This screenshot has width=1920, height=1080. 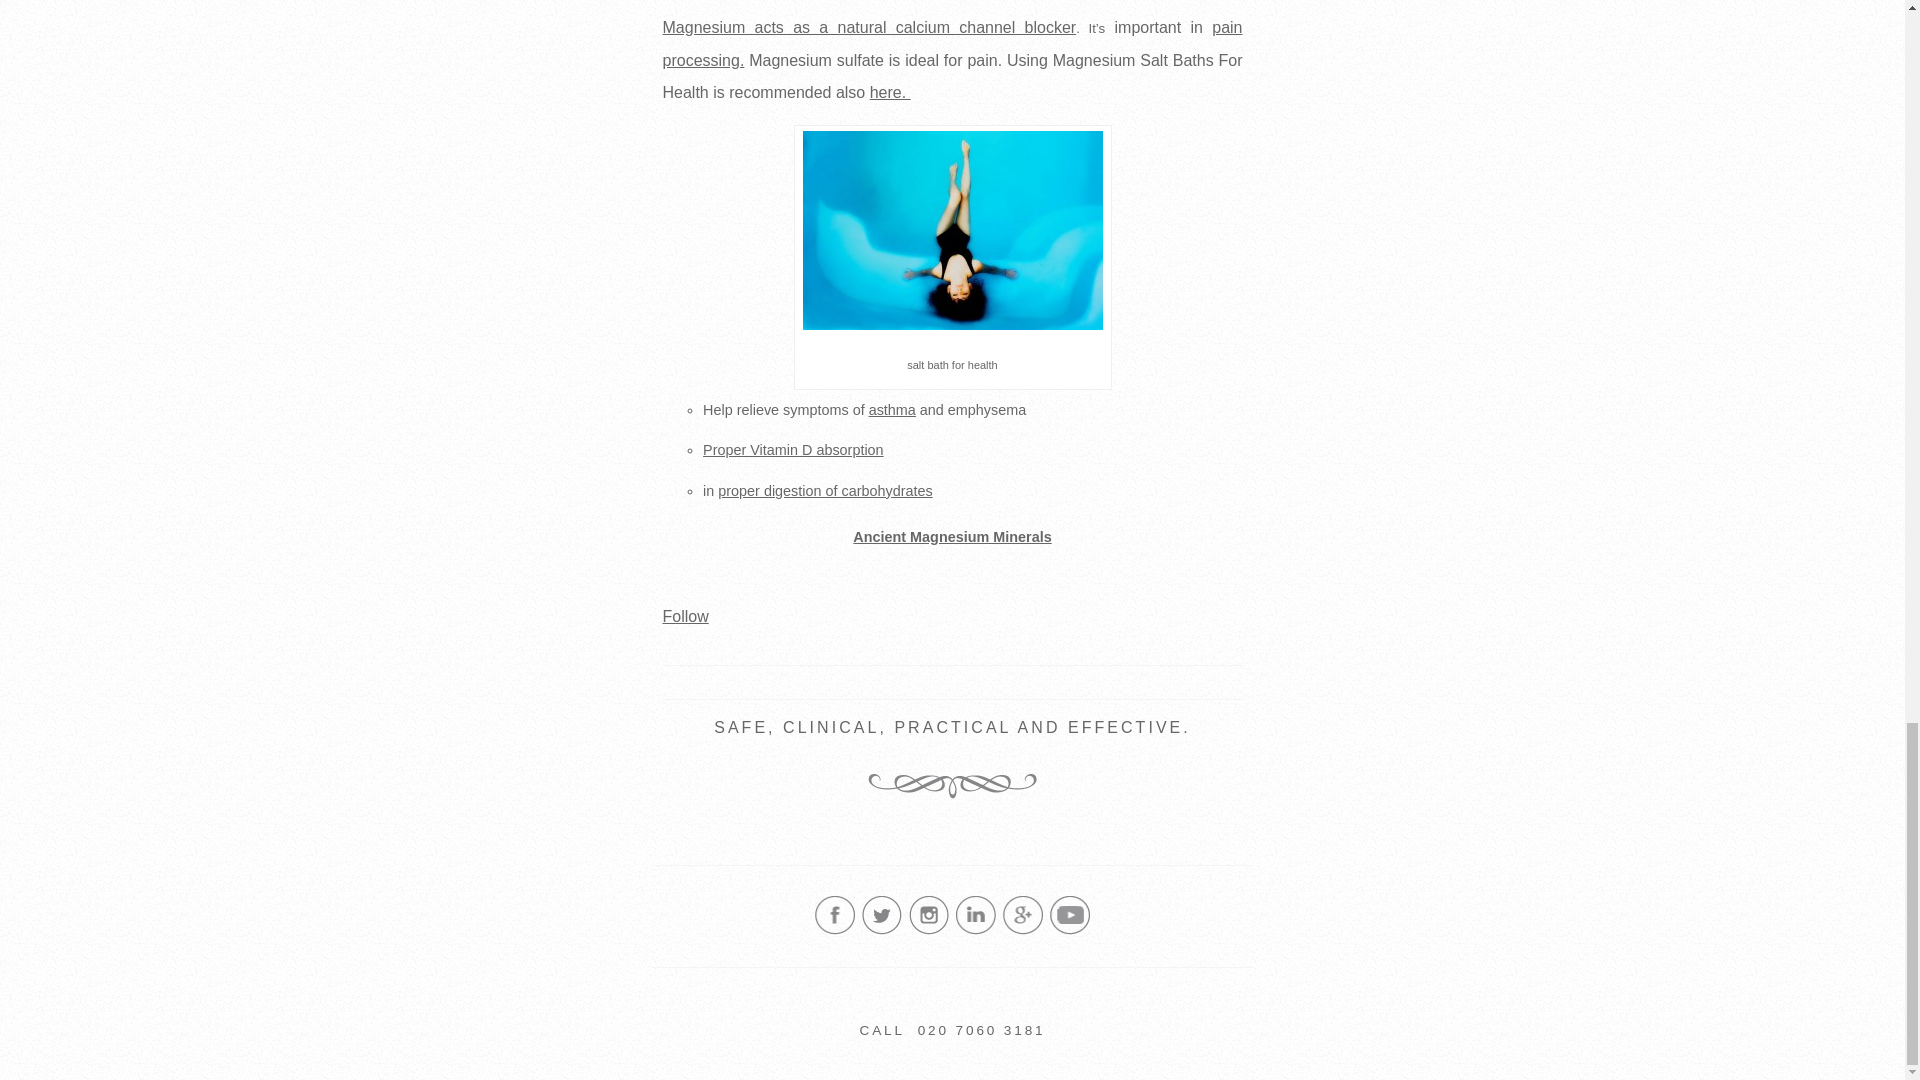 What do you see at coordinates (928, 930) in the screenshot?
I see `Susannah Makram on Instagram` at bounding box center [928, 930].